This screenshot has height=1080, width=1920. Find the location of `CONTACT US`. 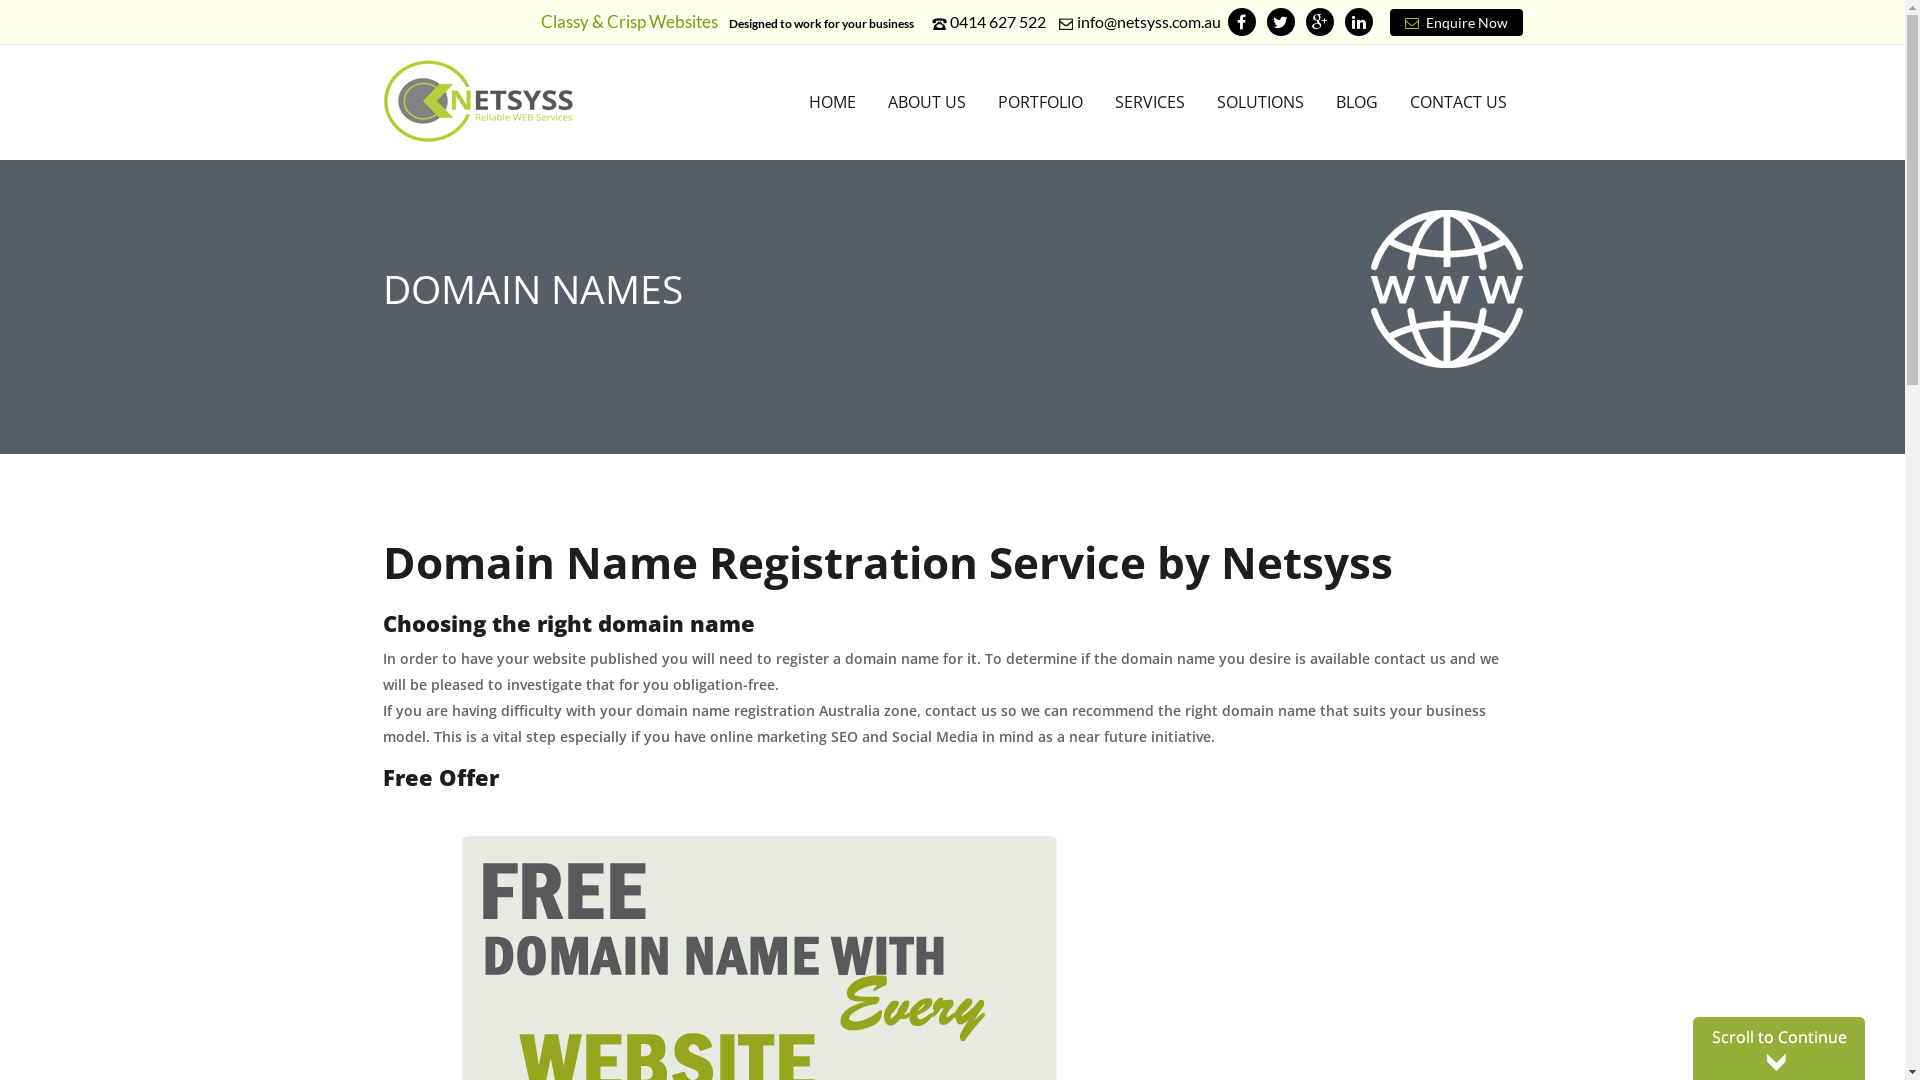

CONTACT US is located at coordinates (1458, 102).